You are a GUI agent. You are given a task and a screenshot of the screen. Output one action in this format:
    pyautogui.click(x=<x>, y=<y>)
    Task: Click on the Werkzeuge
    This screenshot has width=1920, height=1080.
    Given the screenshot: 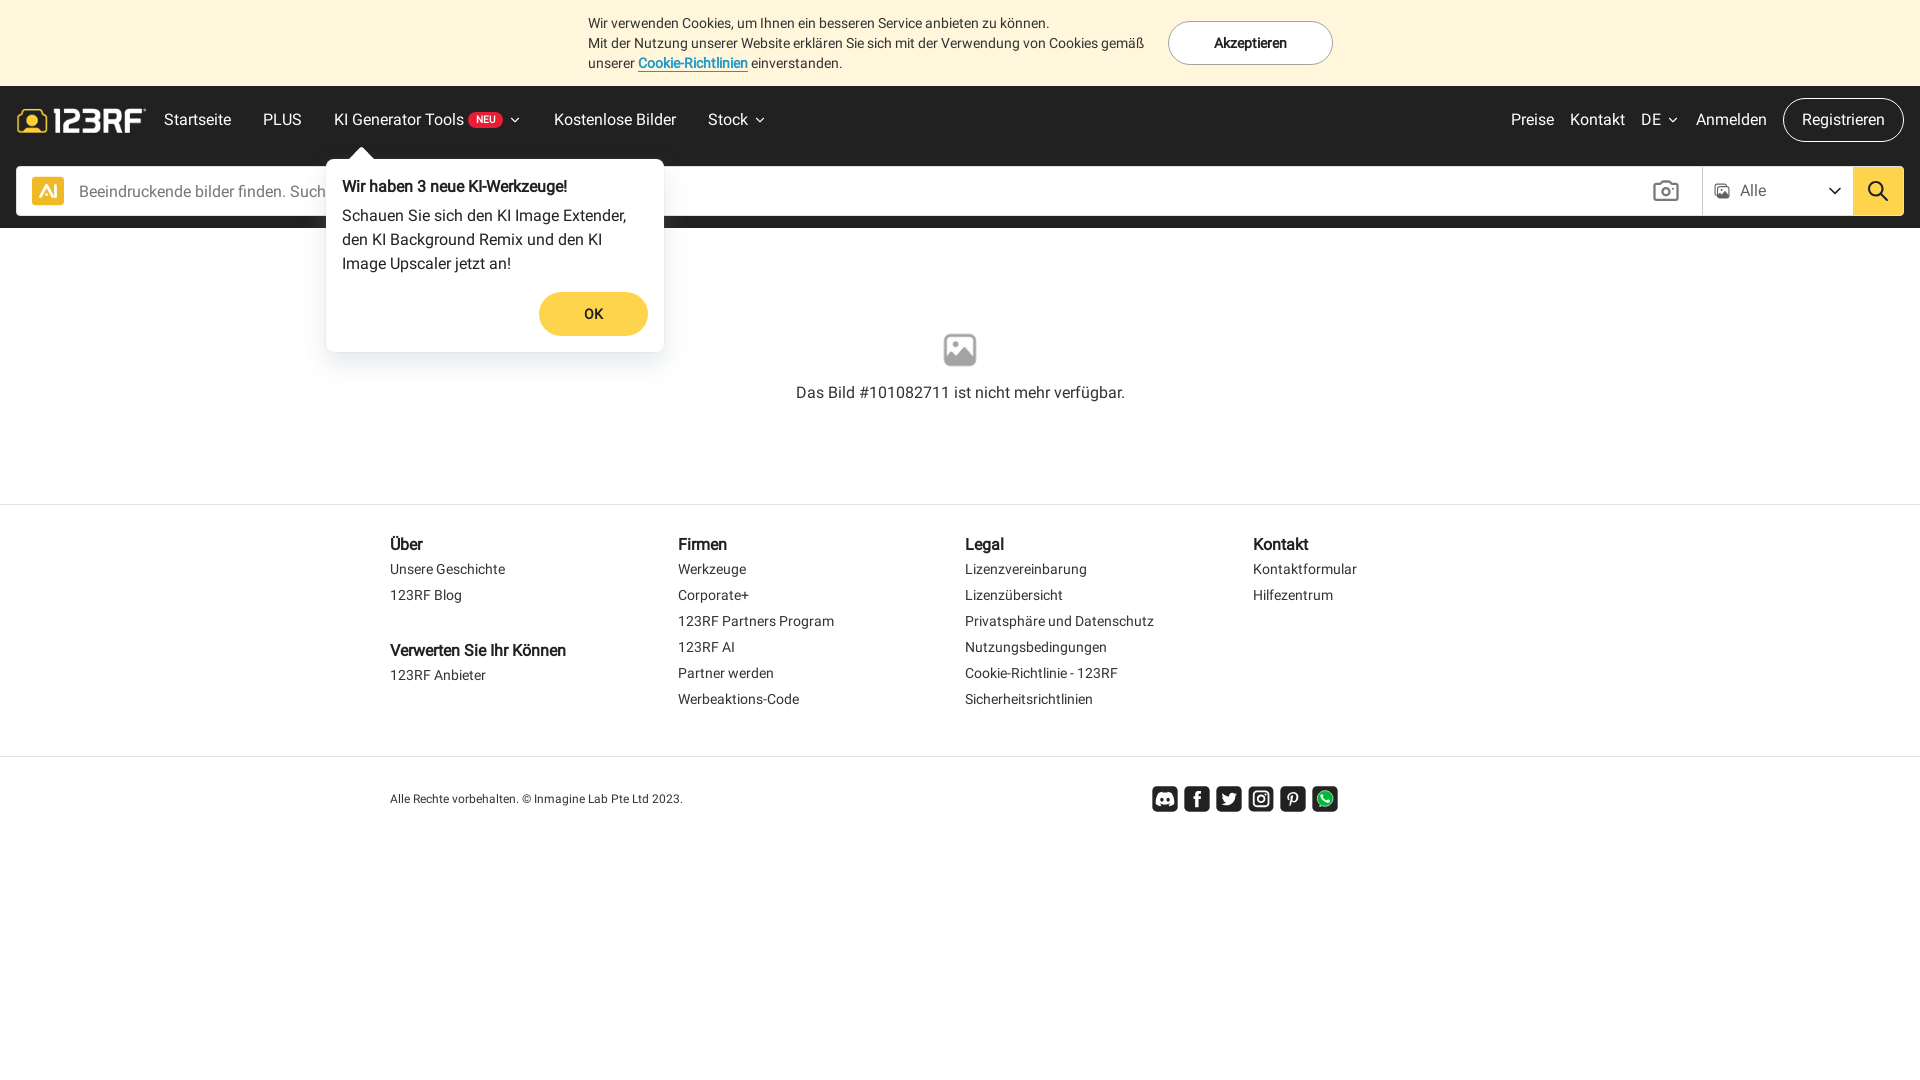 What is the action you would take?
    pyautogui.click(x=712, y=570)
    